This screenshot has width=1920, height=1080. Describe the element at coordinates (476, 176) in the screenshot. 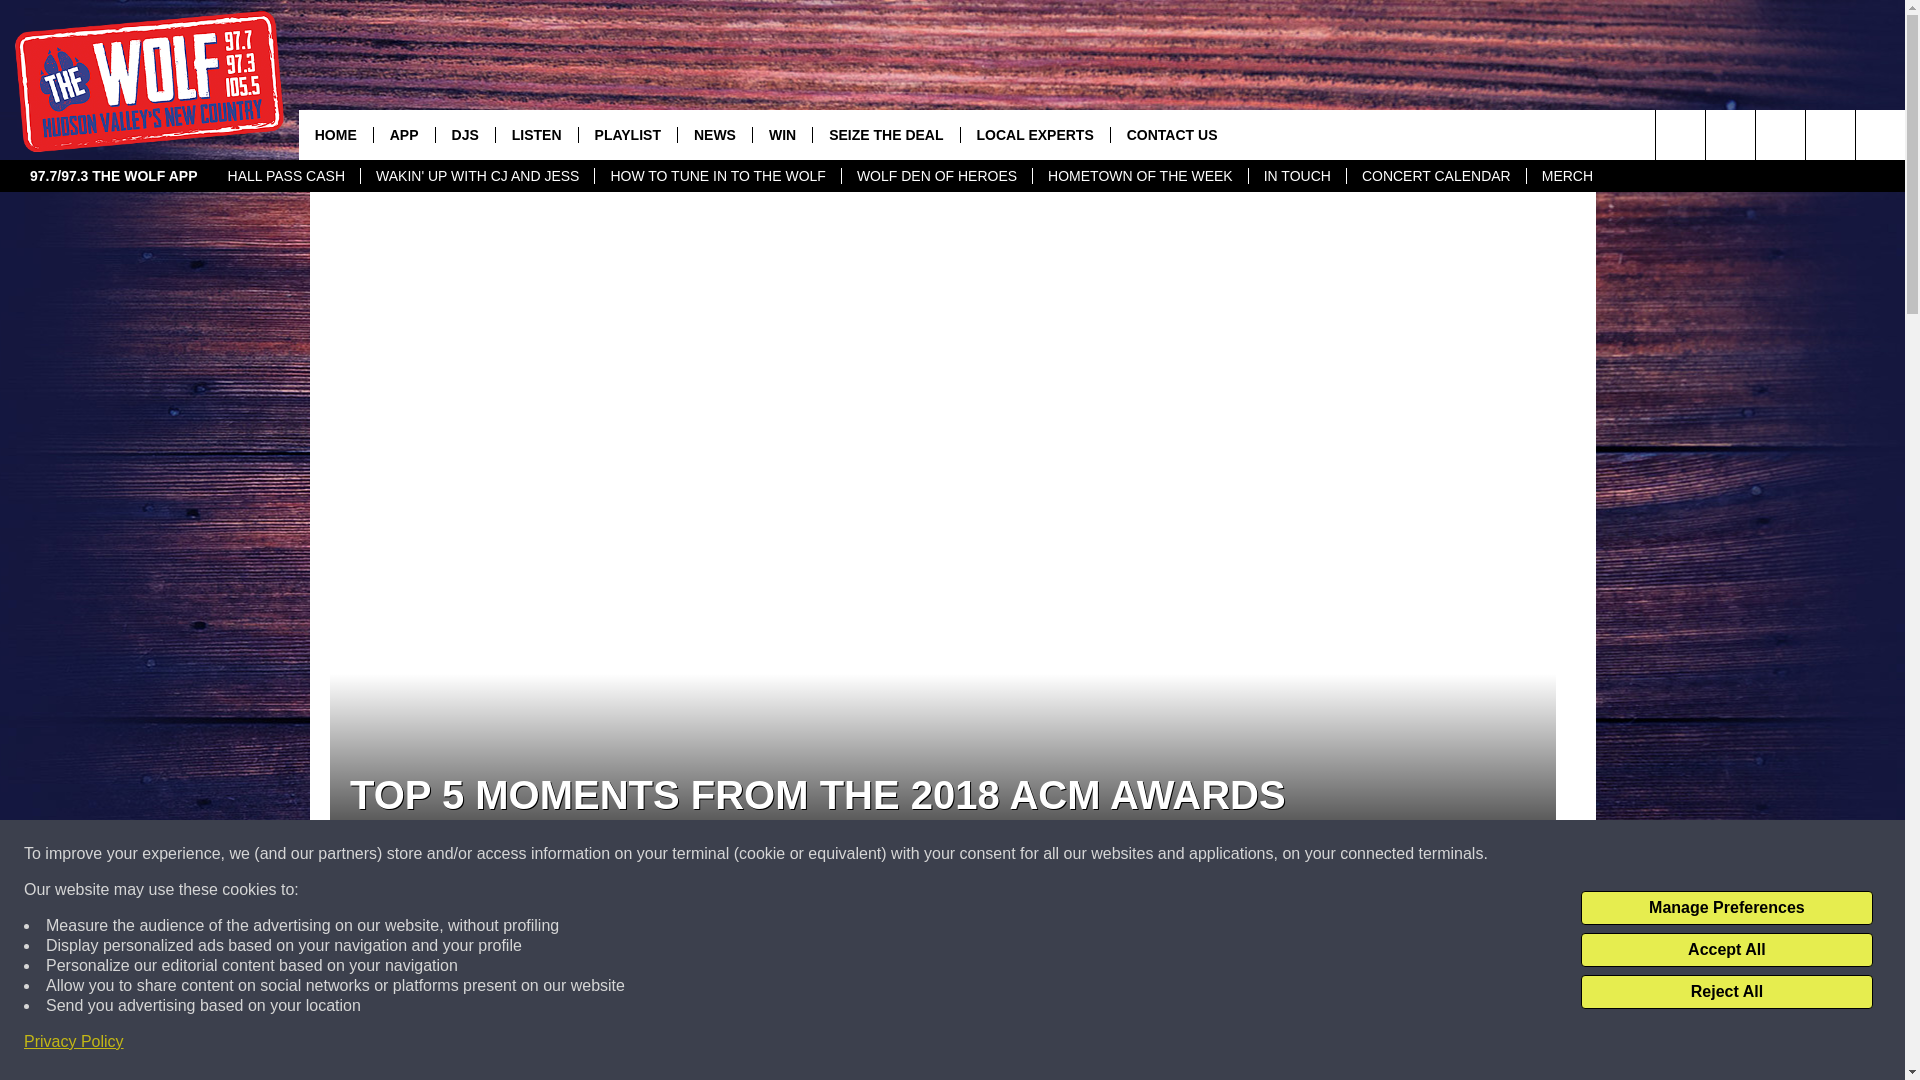

I see `WAKIN' UP WITH CJ AND JESS` at that location.